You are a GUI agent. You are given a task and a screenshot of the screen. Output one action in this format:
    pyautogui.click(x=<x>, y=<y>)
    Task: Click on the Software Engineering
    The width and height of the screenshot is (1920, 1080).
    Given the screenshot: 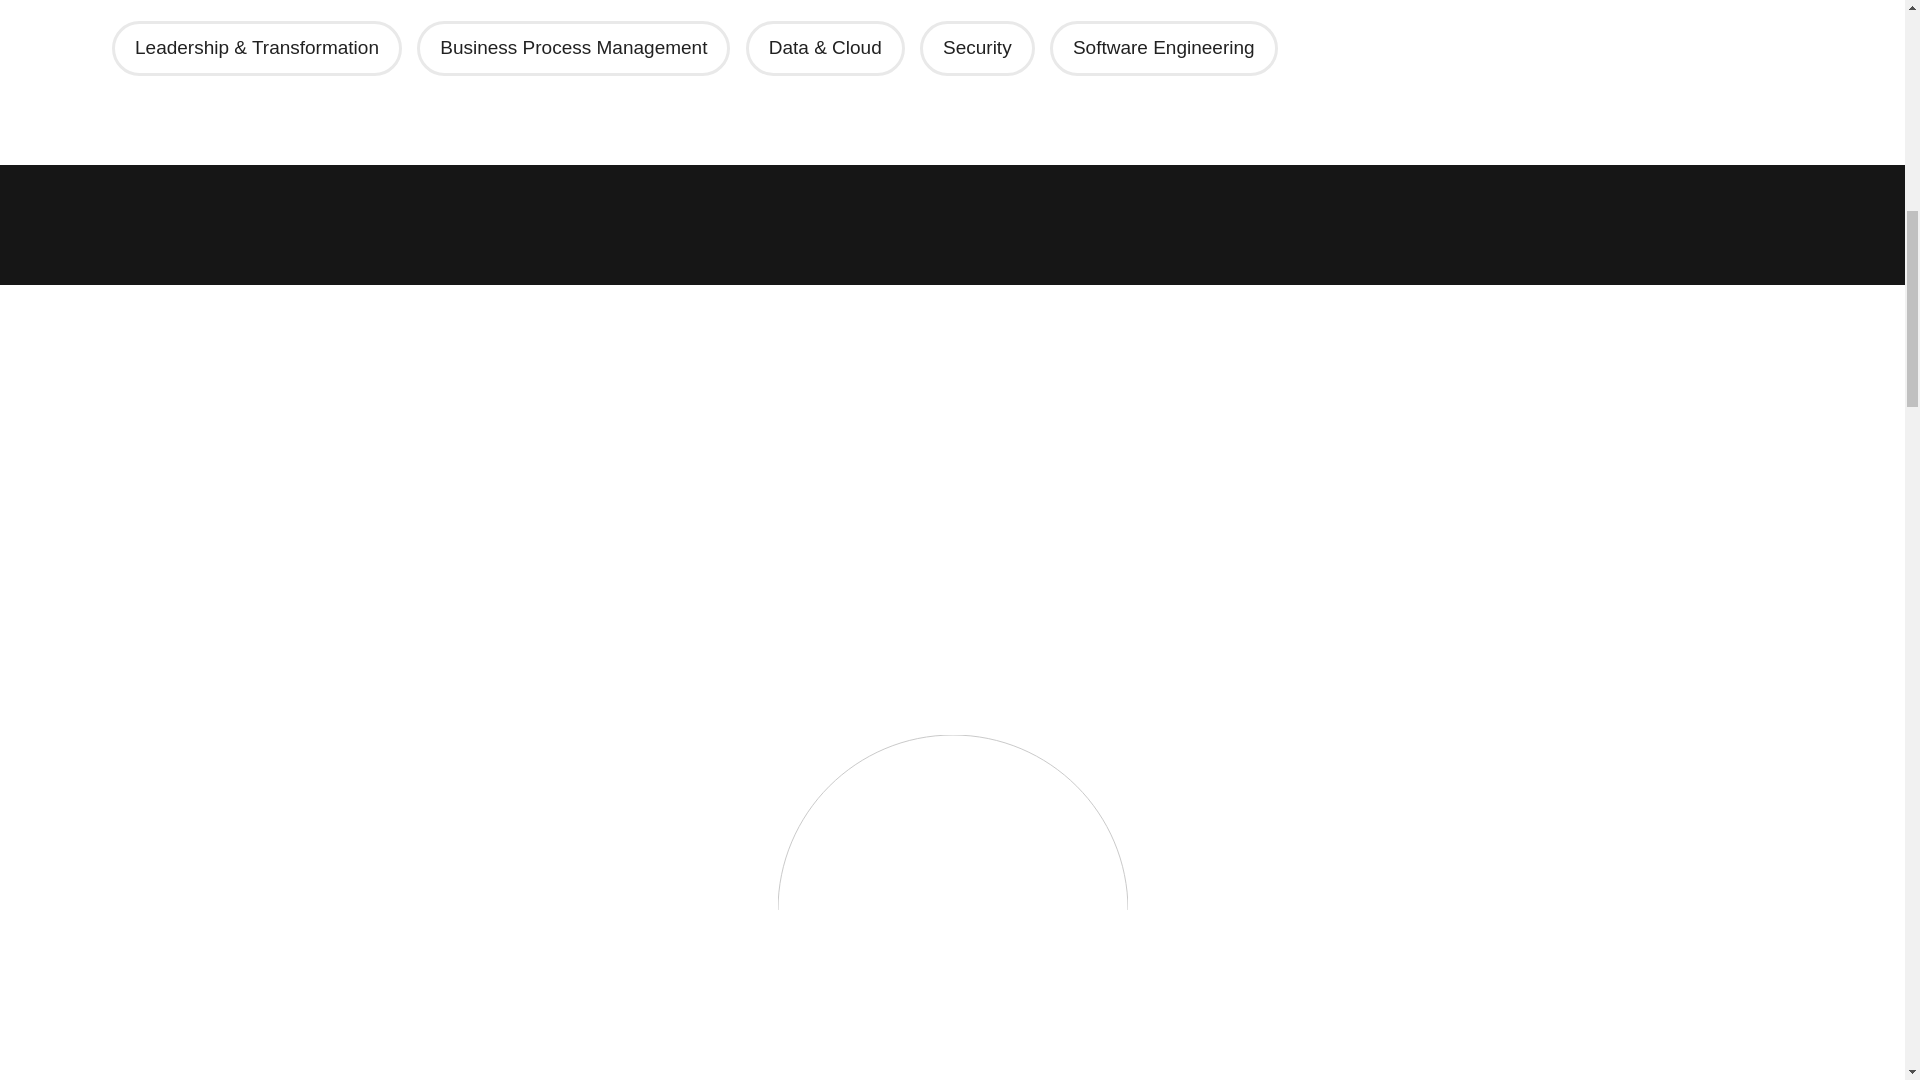 What is the action you would take?
    pyautogui.click(x=1163, y=48)
    